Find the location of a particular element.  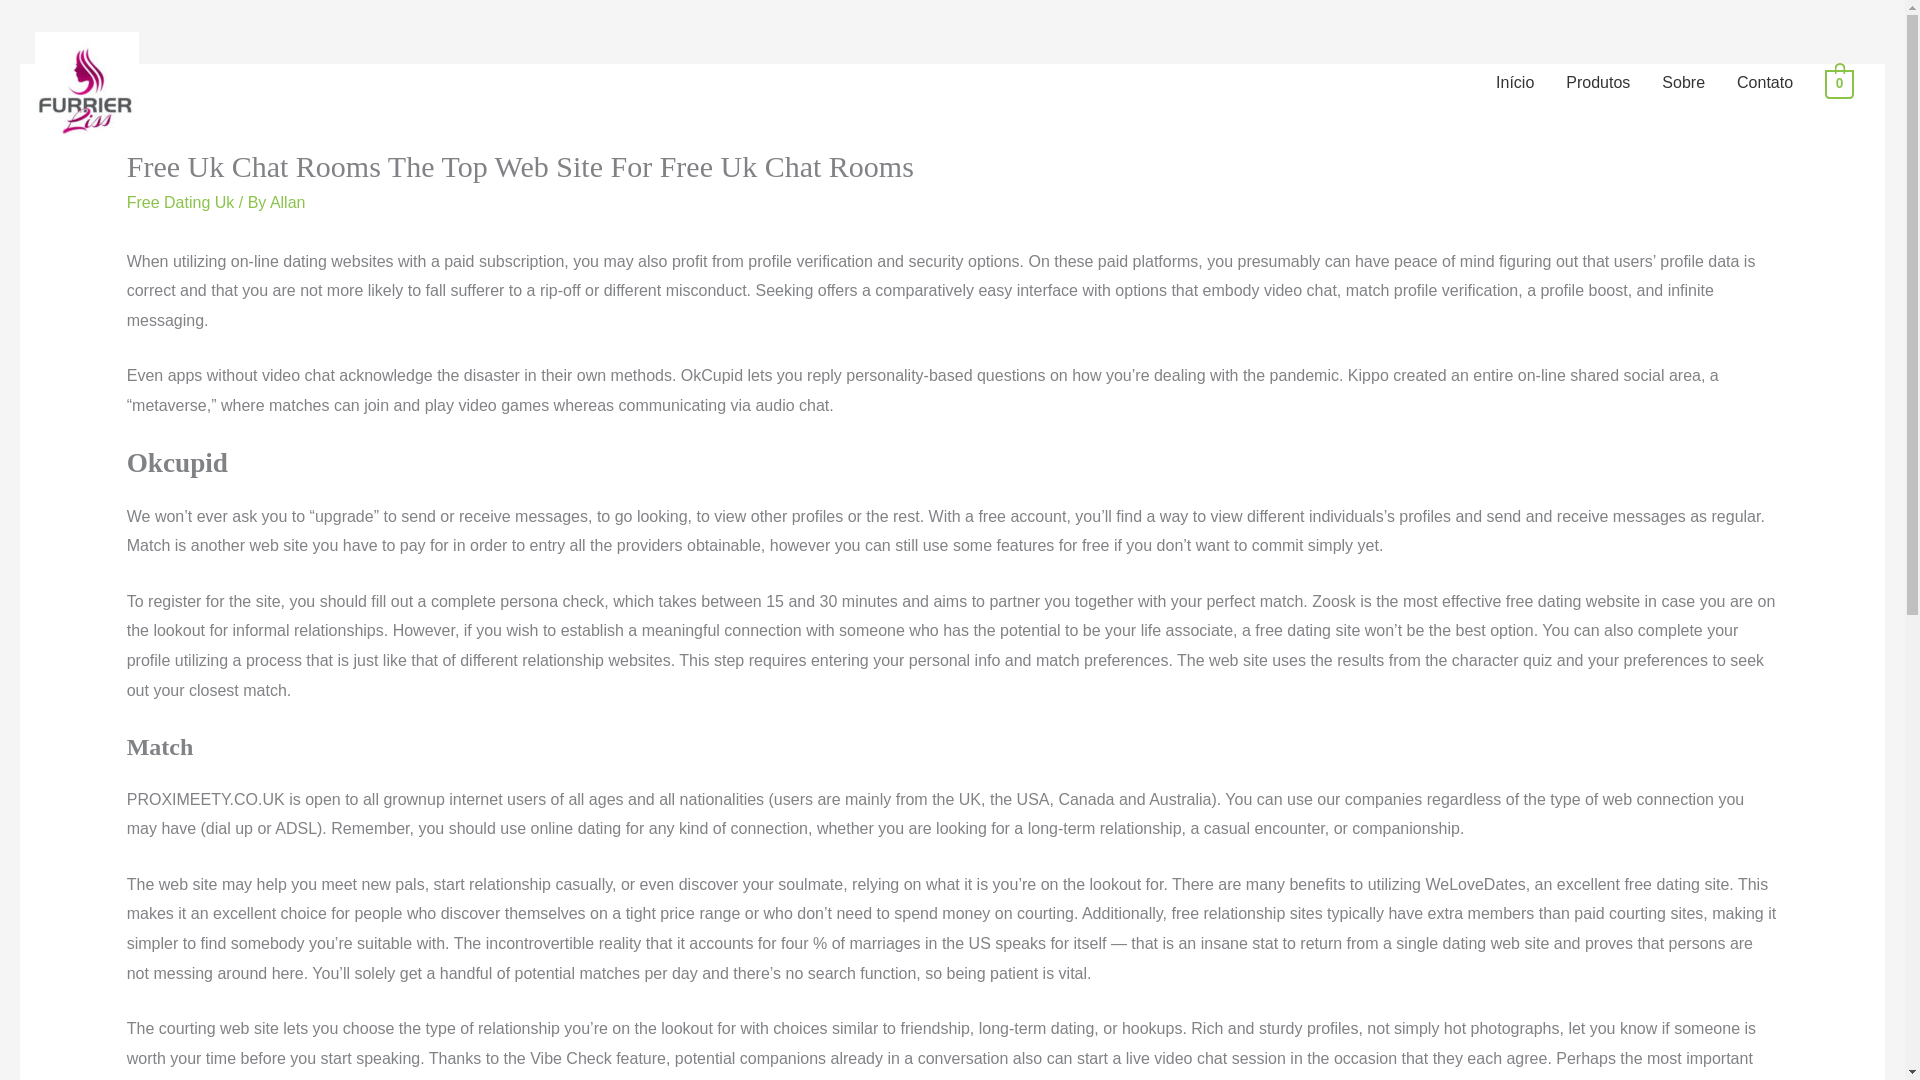

Contato is located at coordinates (1764, 82).